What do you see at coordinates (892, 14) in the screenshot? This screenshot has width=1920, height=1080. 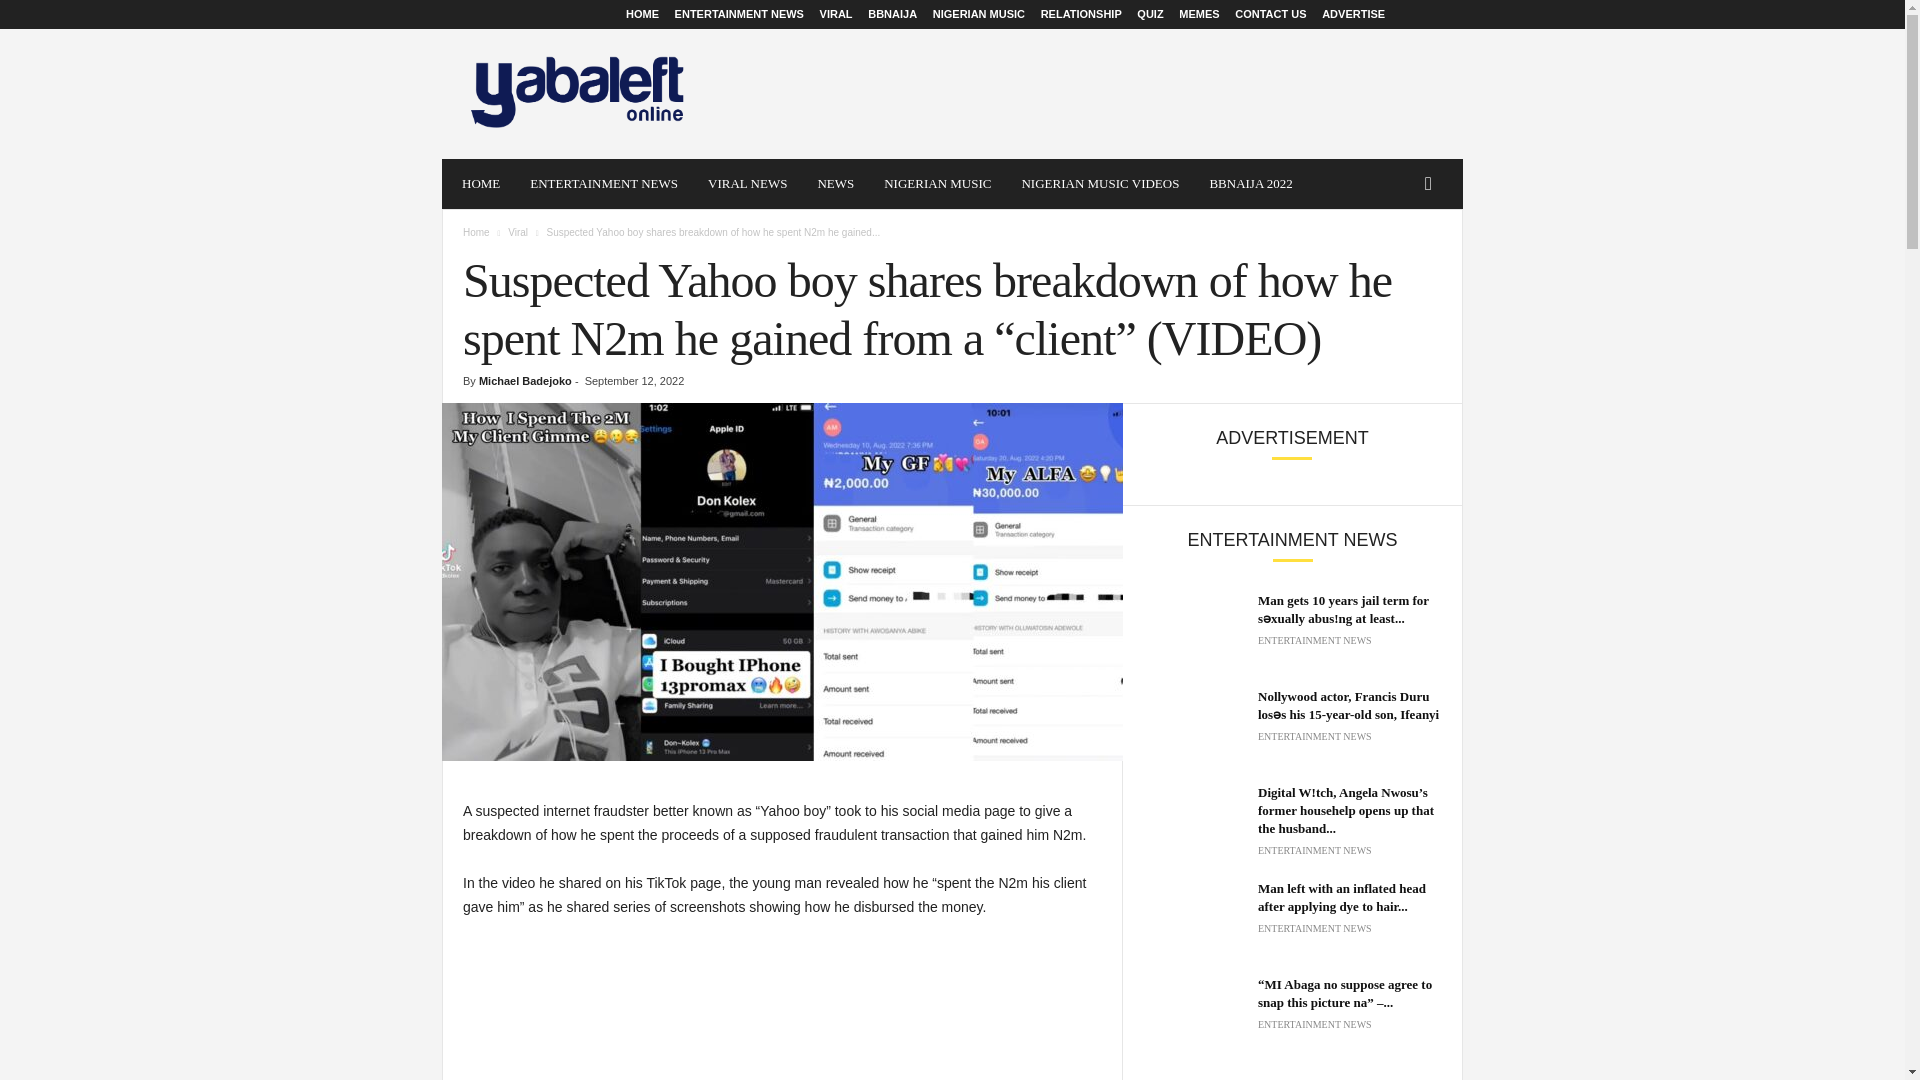 I see `BBNAIJA` at bounding box center [892, 14].